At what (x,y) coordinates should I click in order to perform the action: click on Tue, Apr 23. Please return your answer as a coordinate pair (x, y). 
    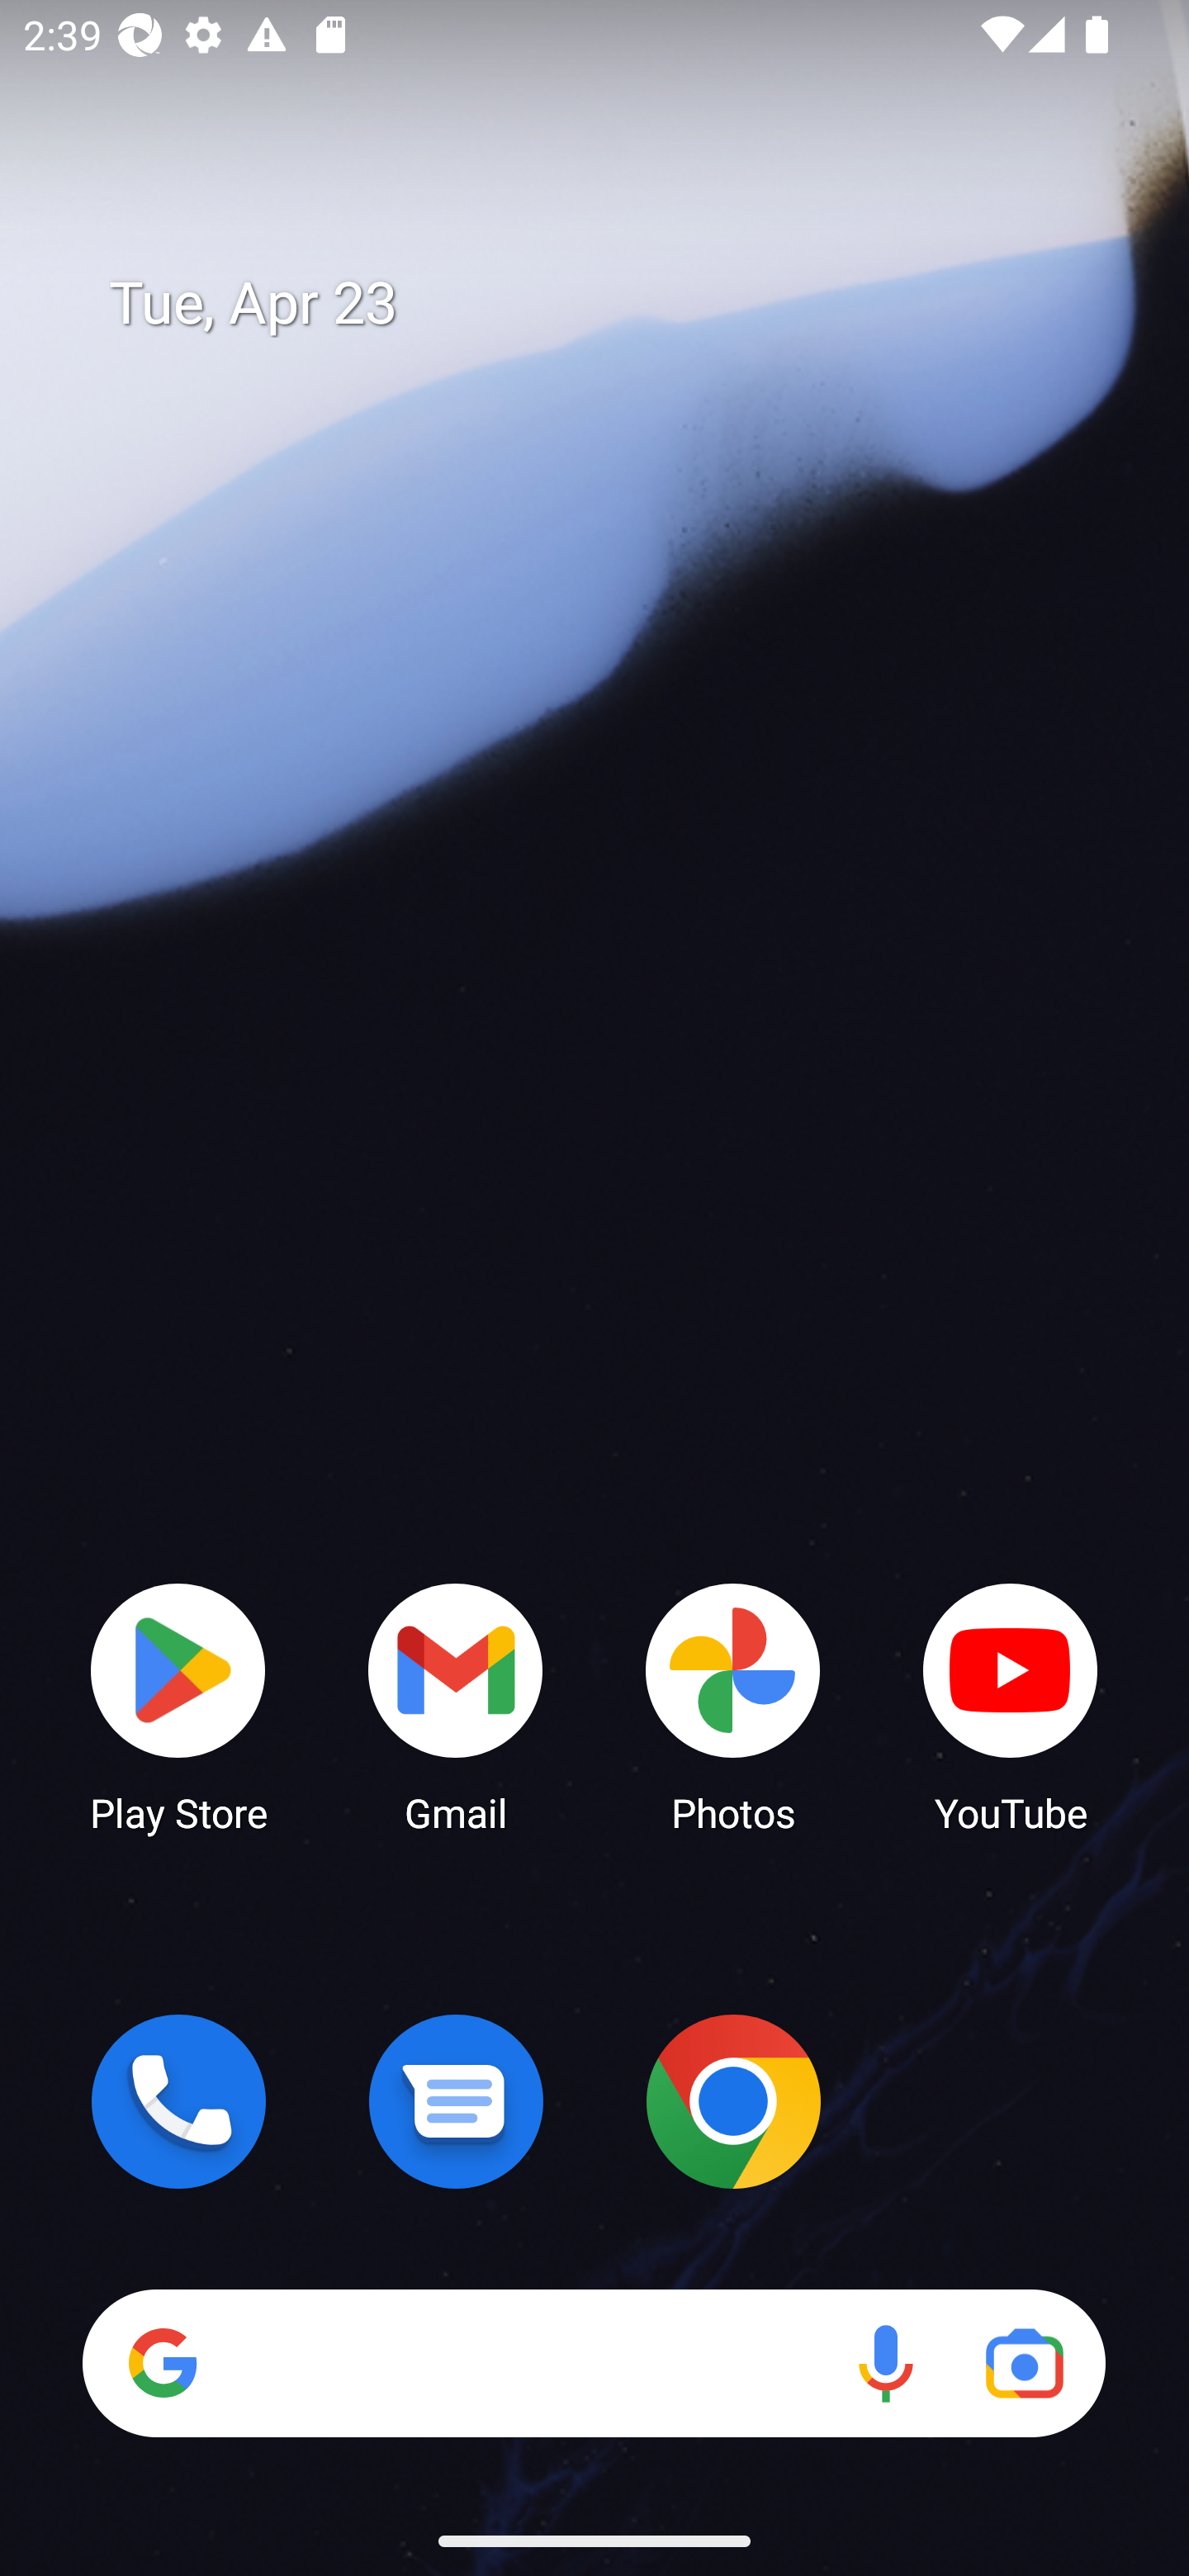
    Looking at the image, I should click on (618, 304).